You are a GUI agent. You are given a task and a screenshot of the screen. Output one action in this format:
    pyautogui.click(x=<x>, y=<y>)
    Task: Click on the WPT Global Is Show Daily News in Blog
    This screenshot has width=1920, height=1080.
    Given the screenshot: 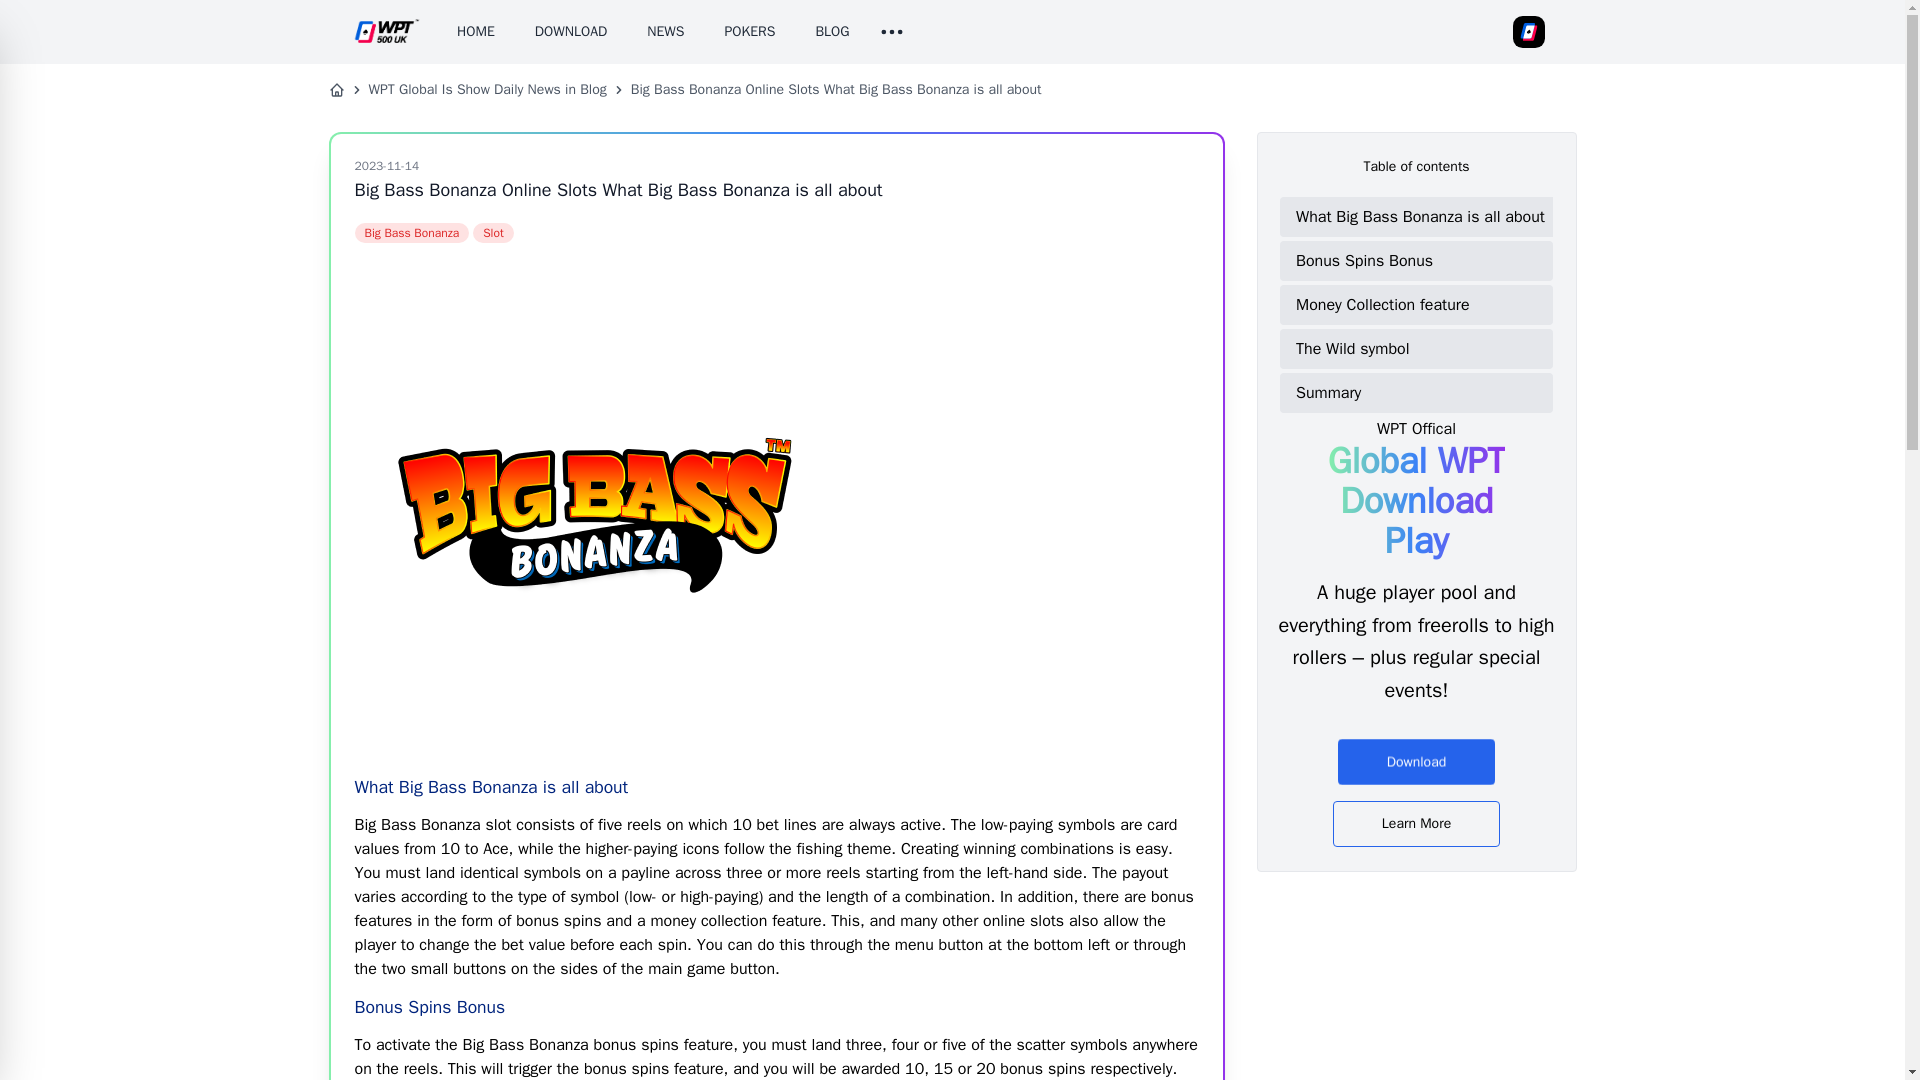 What is the action you would take?
    pyautogui.click(x=487, y=90)
    